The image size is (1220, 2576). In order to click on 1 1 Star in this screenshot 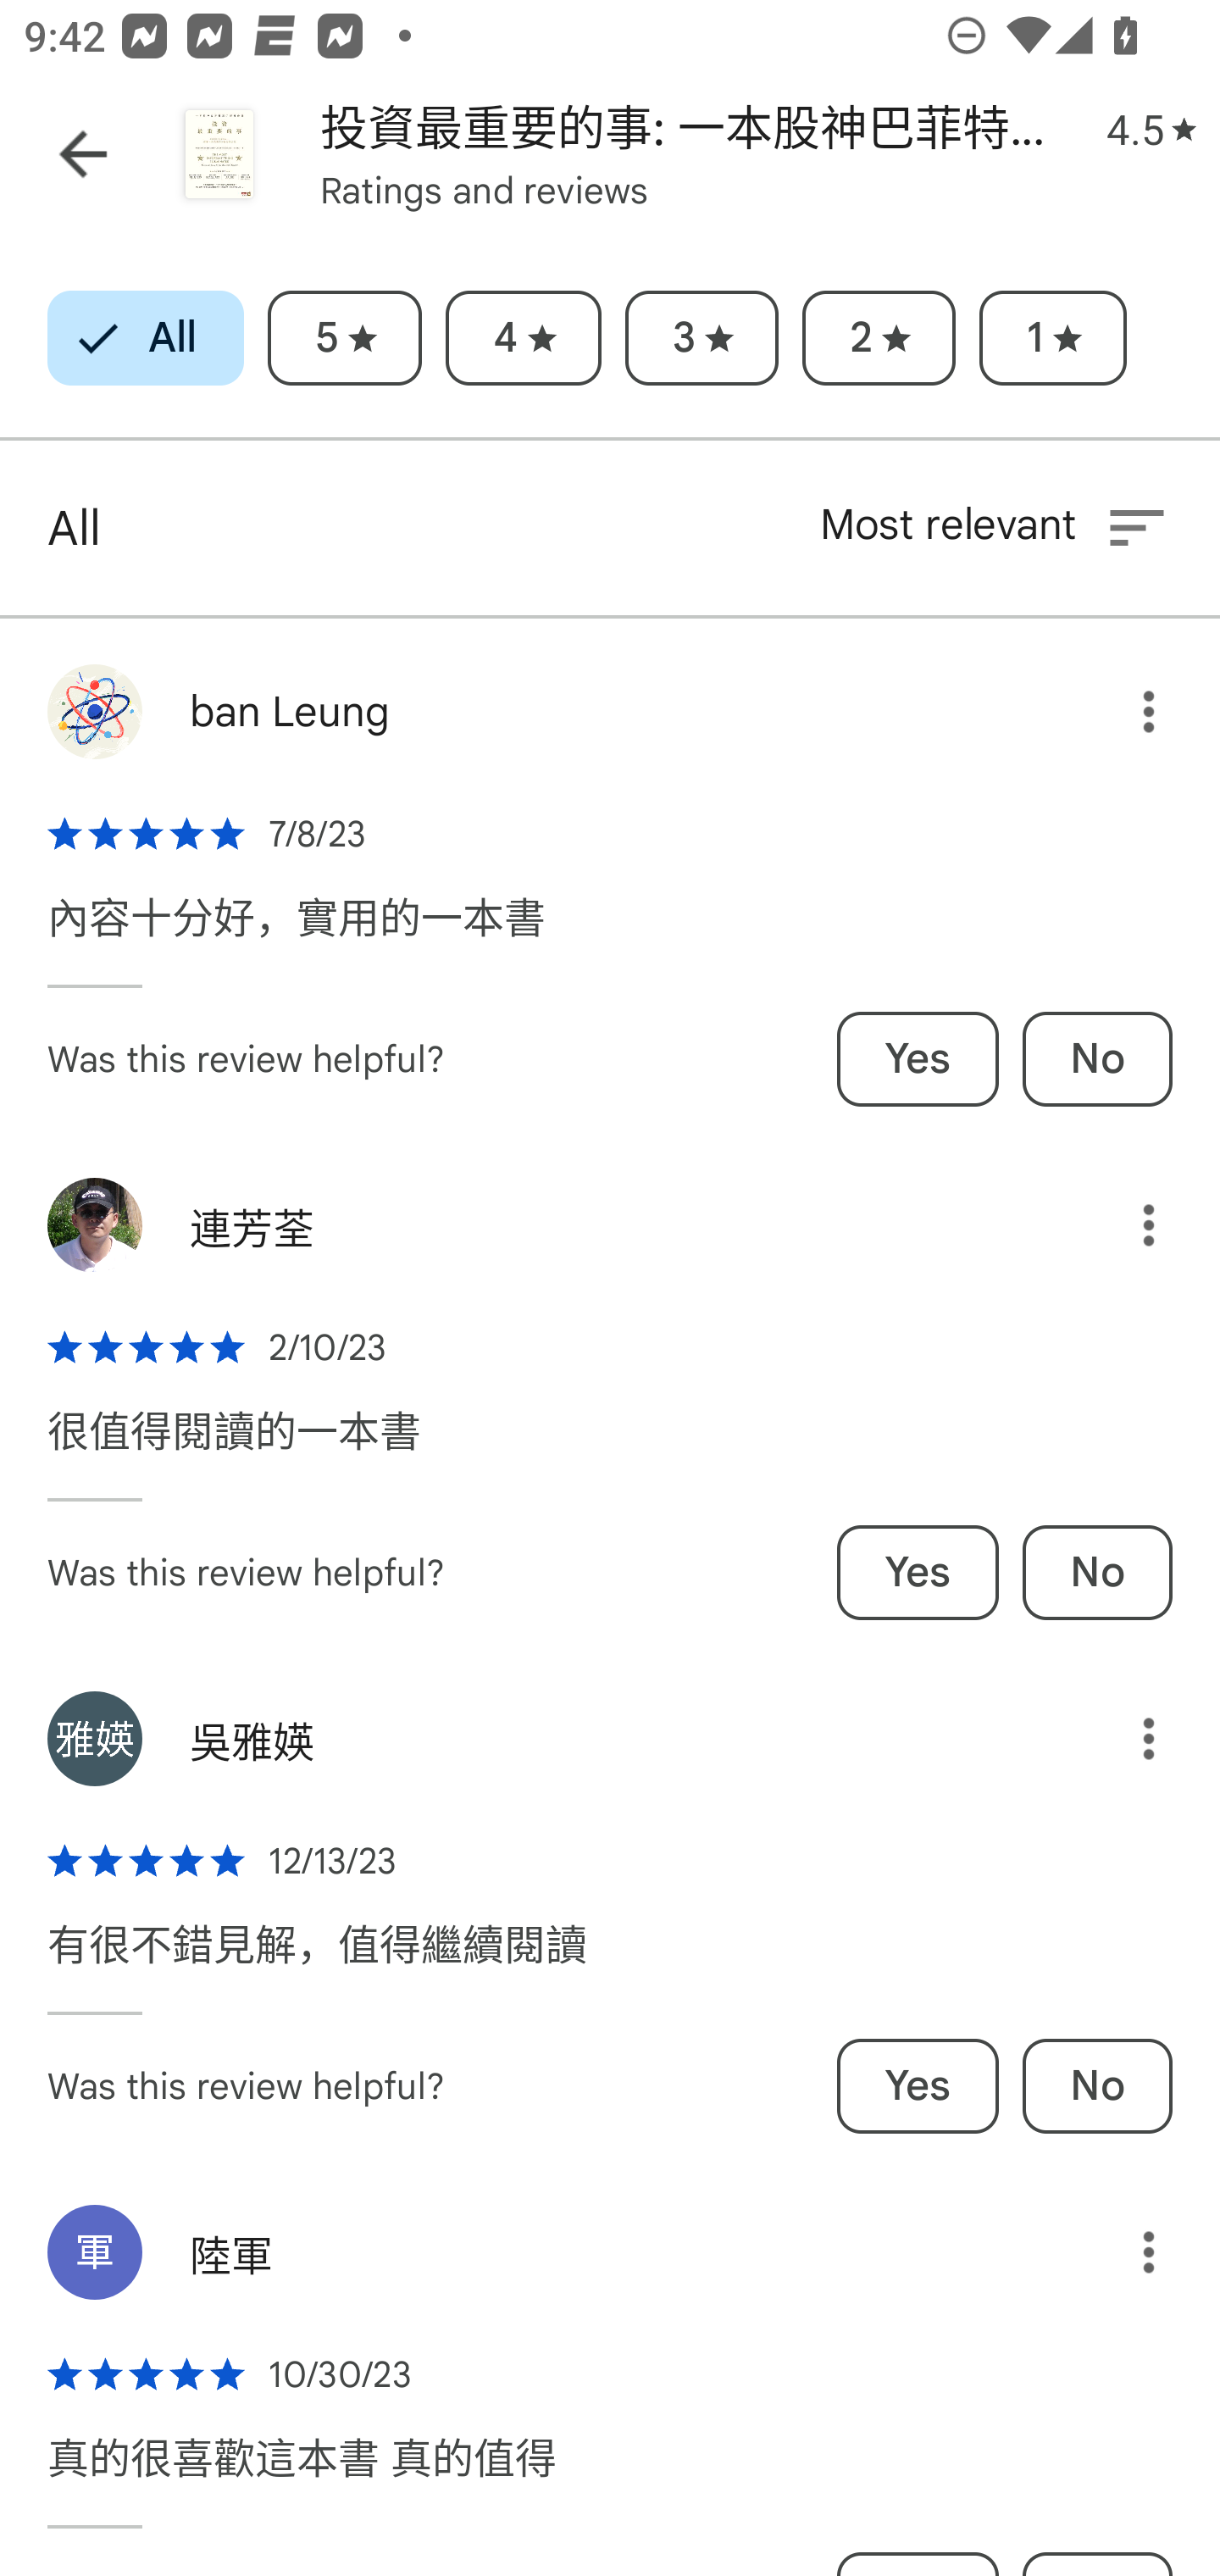, I will do `click(1053, 339)`.